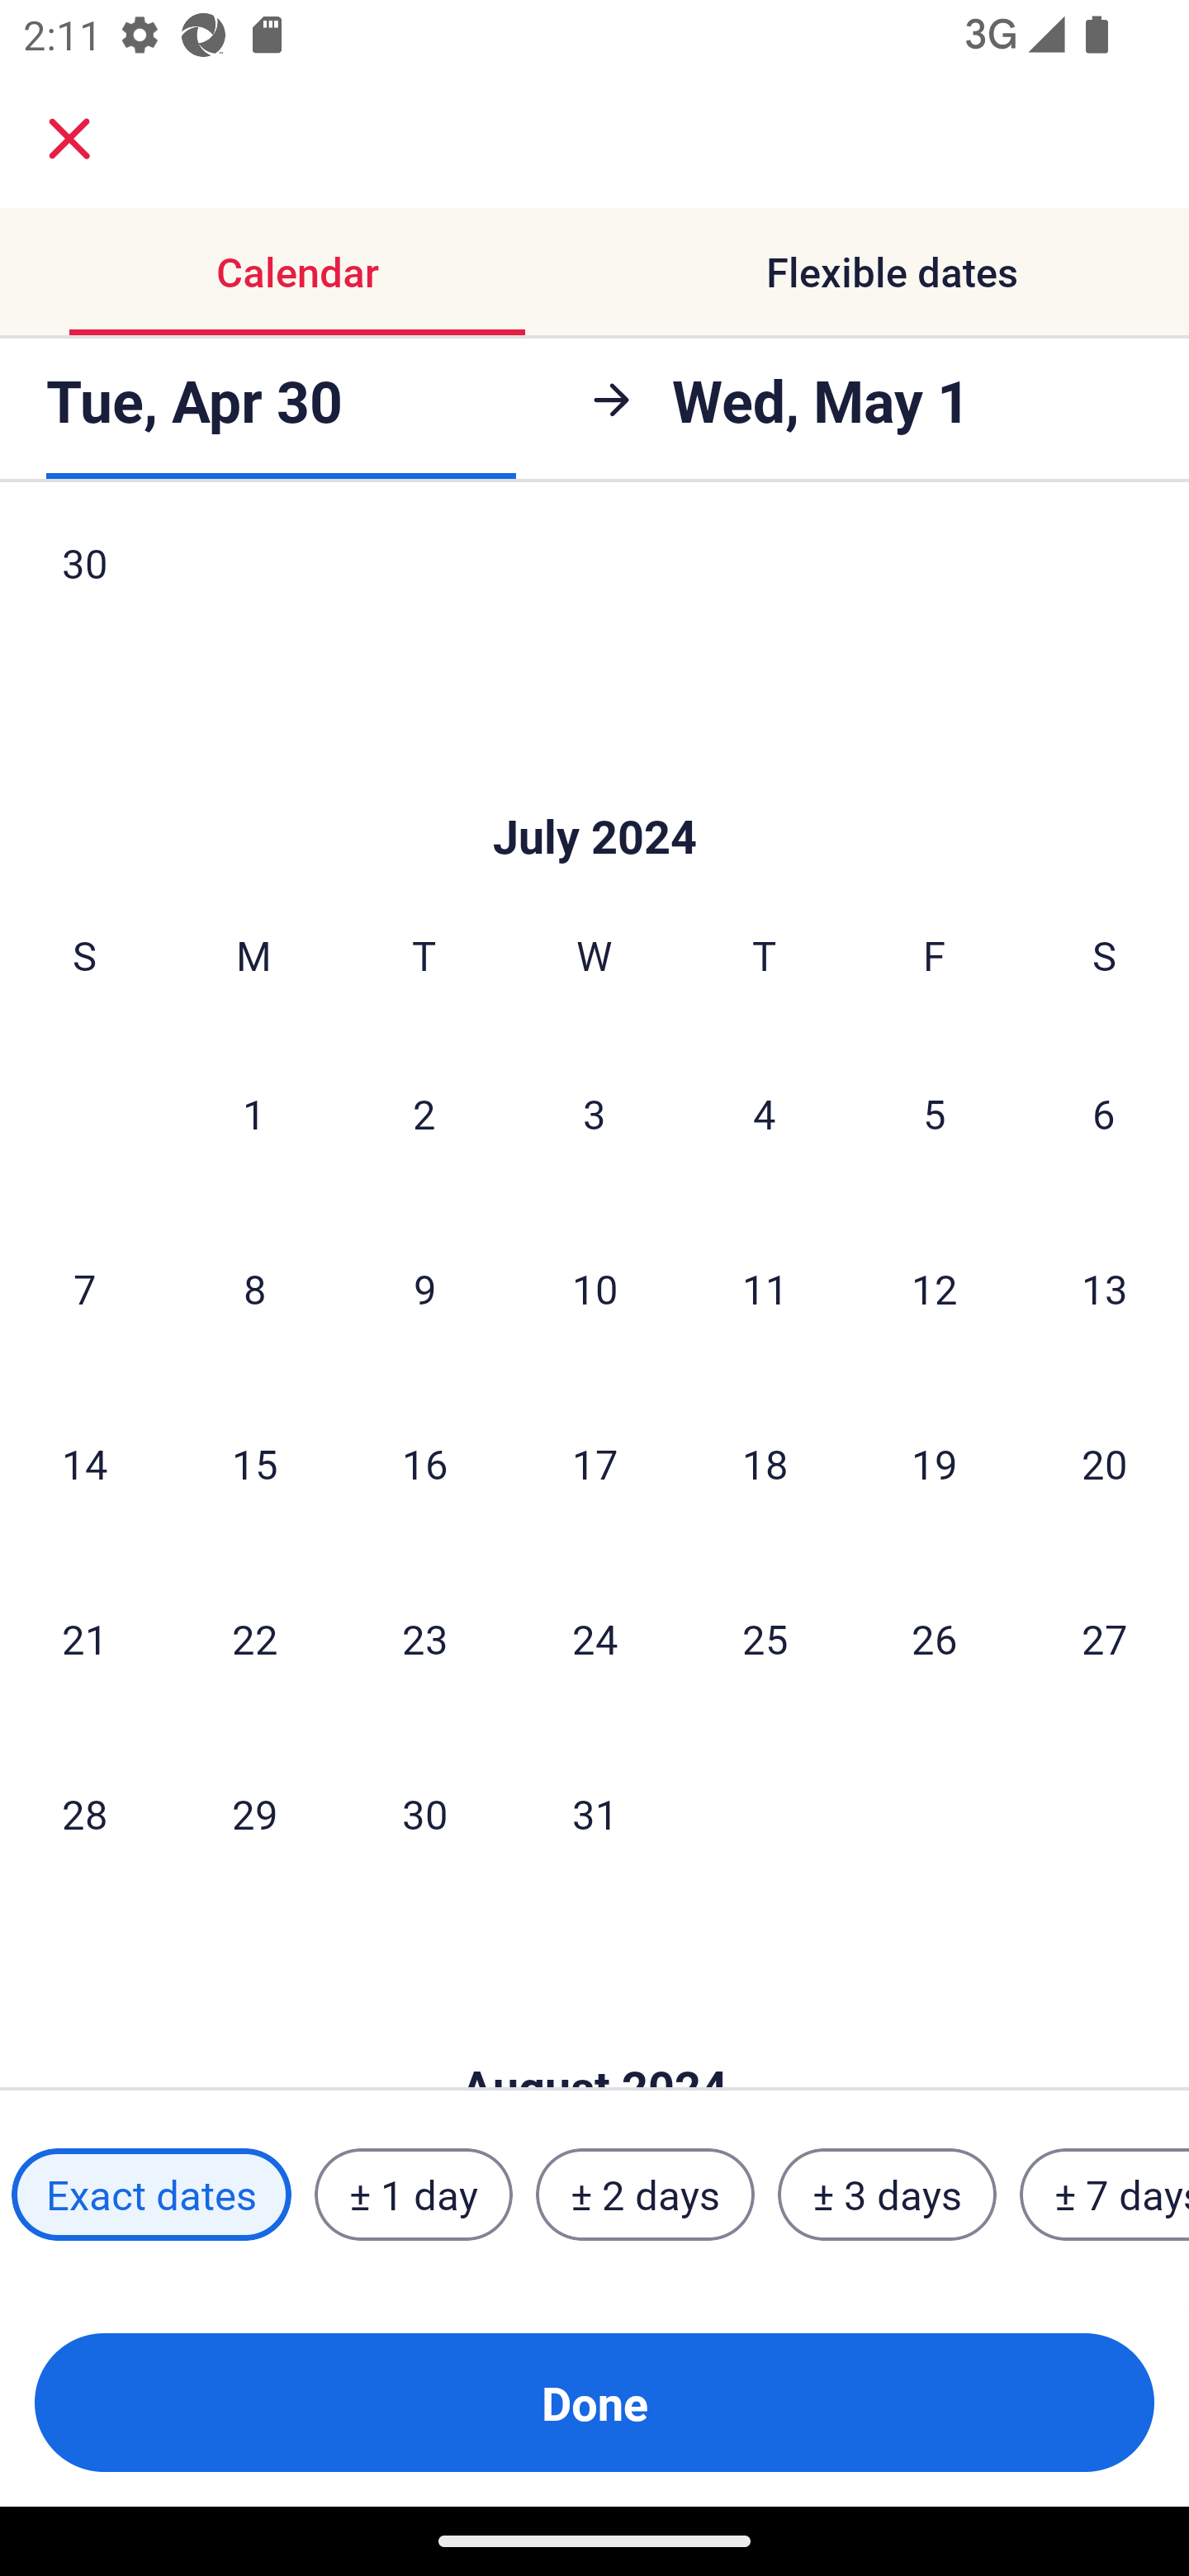  What do you see at coordinates (765, 1638) in the screenshot?
I see `25 Thursday, July 25, 2024` at bounding box center [765, 1638].